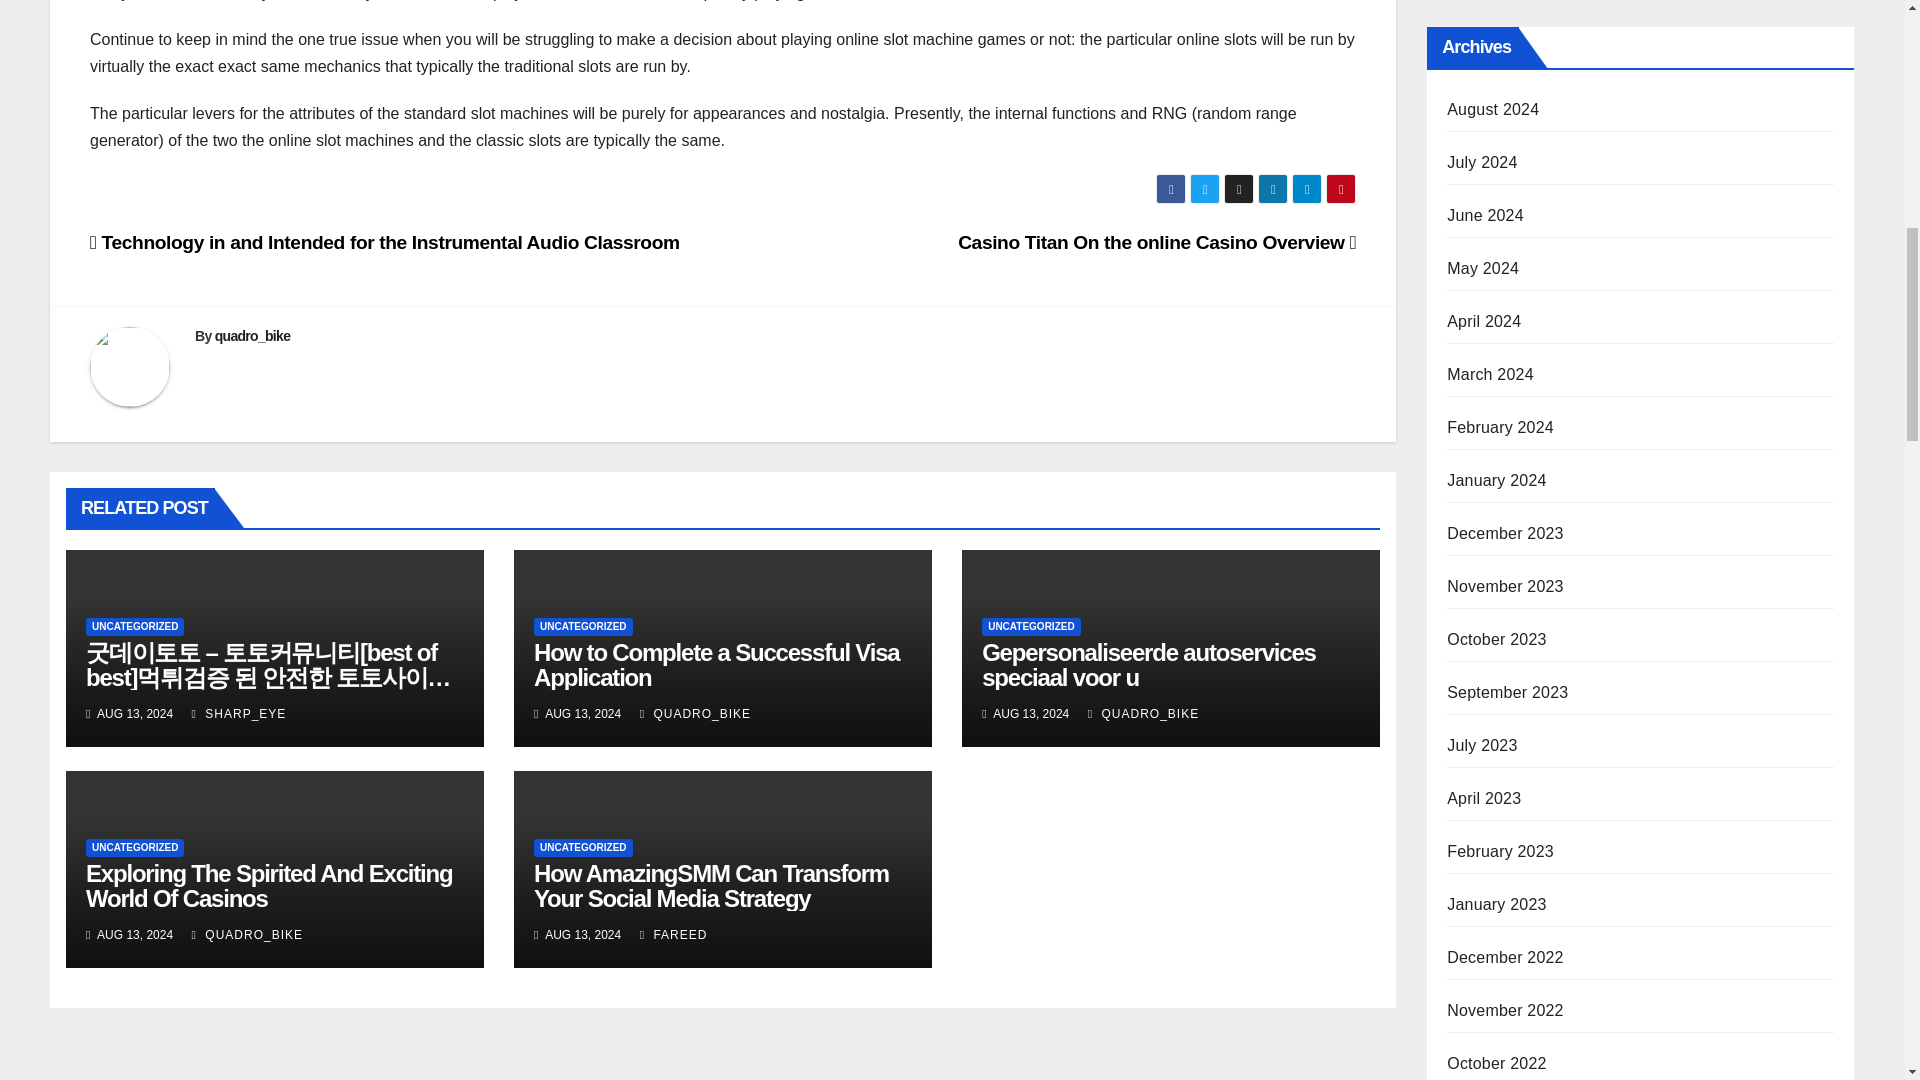  What do you see at coordinates (1148, 665) in the screenshot?
I see `Gepersonaliseerde autoservices speciaal voor u` at bounding box center [1148, 665].